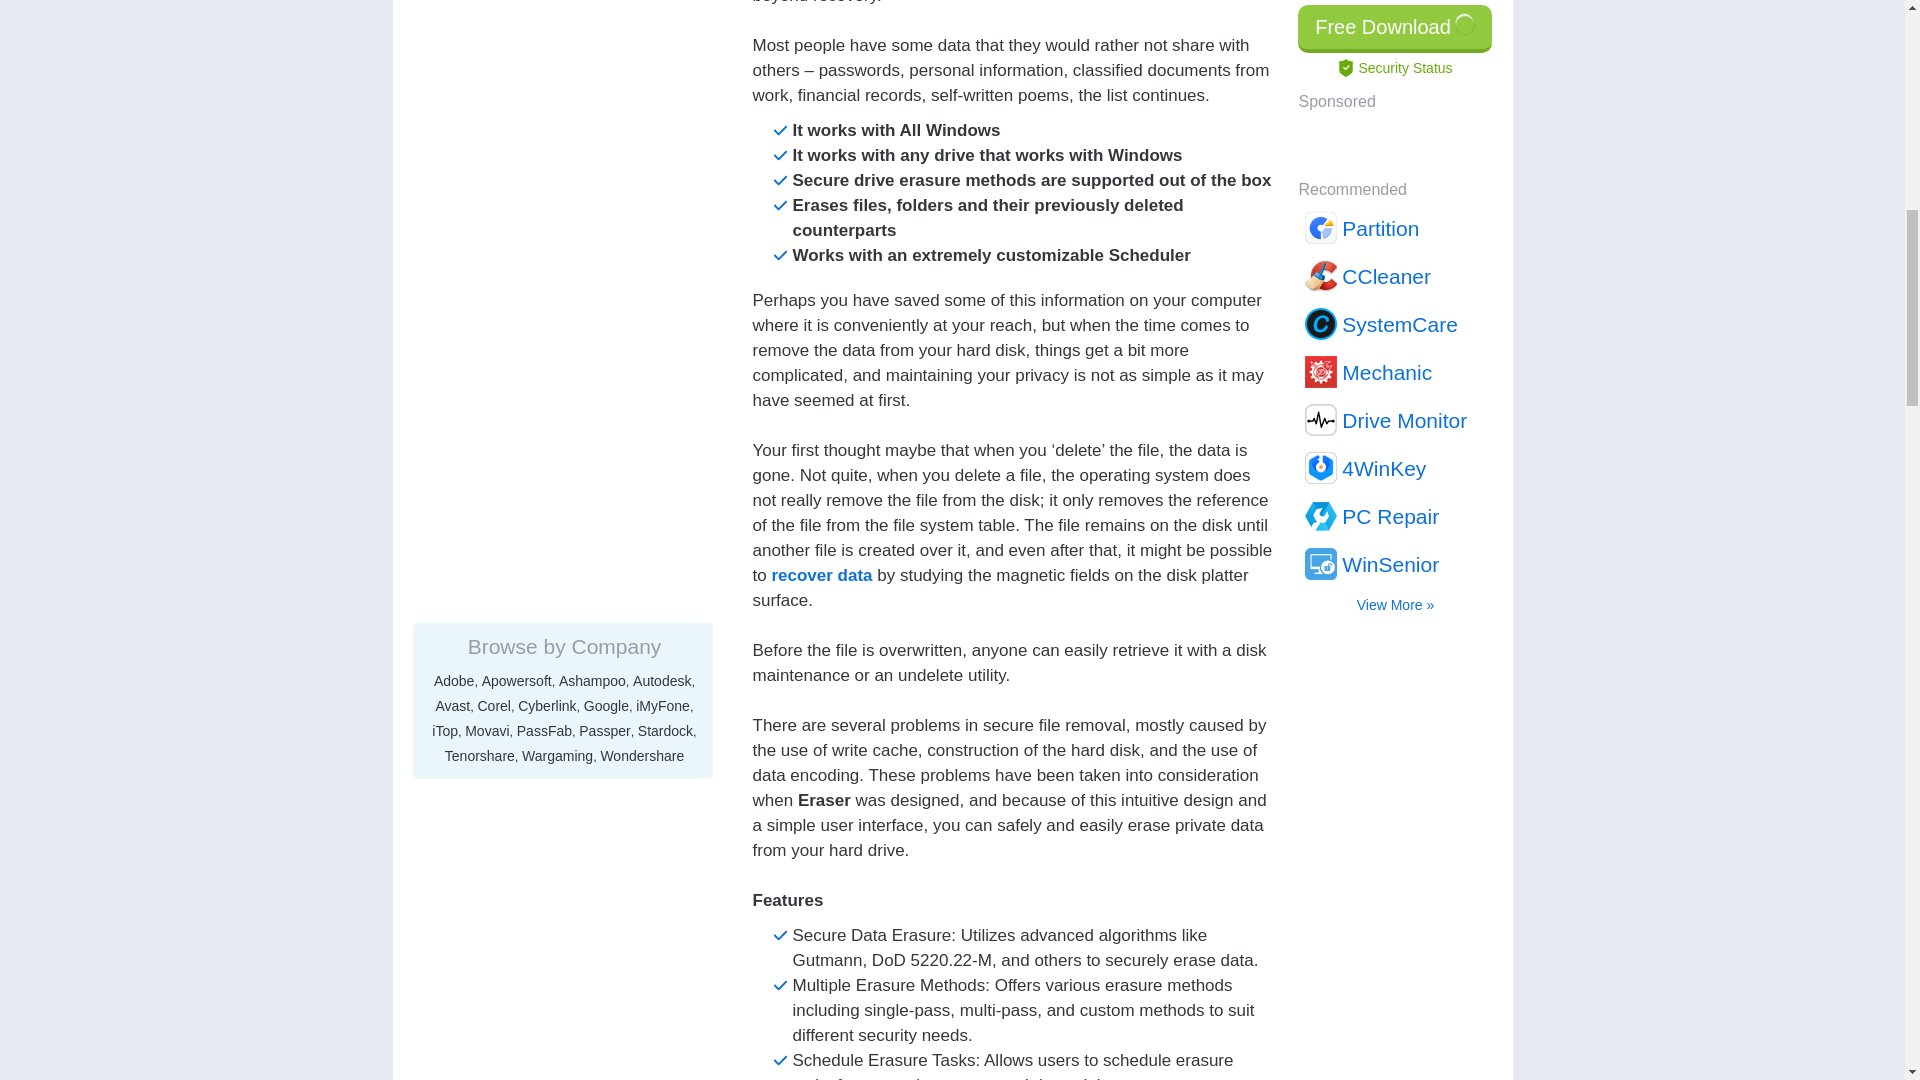 The image size is (1920, 1080). What do you see at coordinates (592, 116) in the screenshot?
I see `Ashampoo` at bounding box center [592, 116].